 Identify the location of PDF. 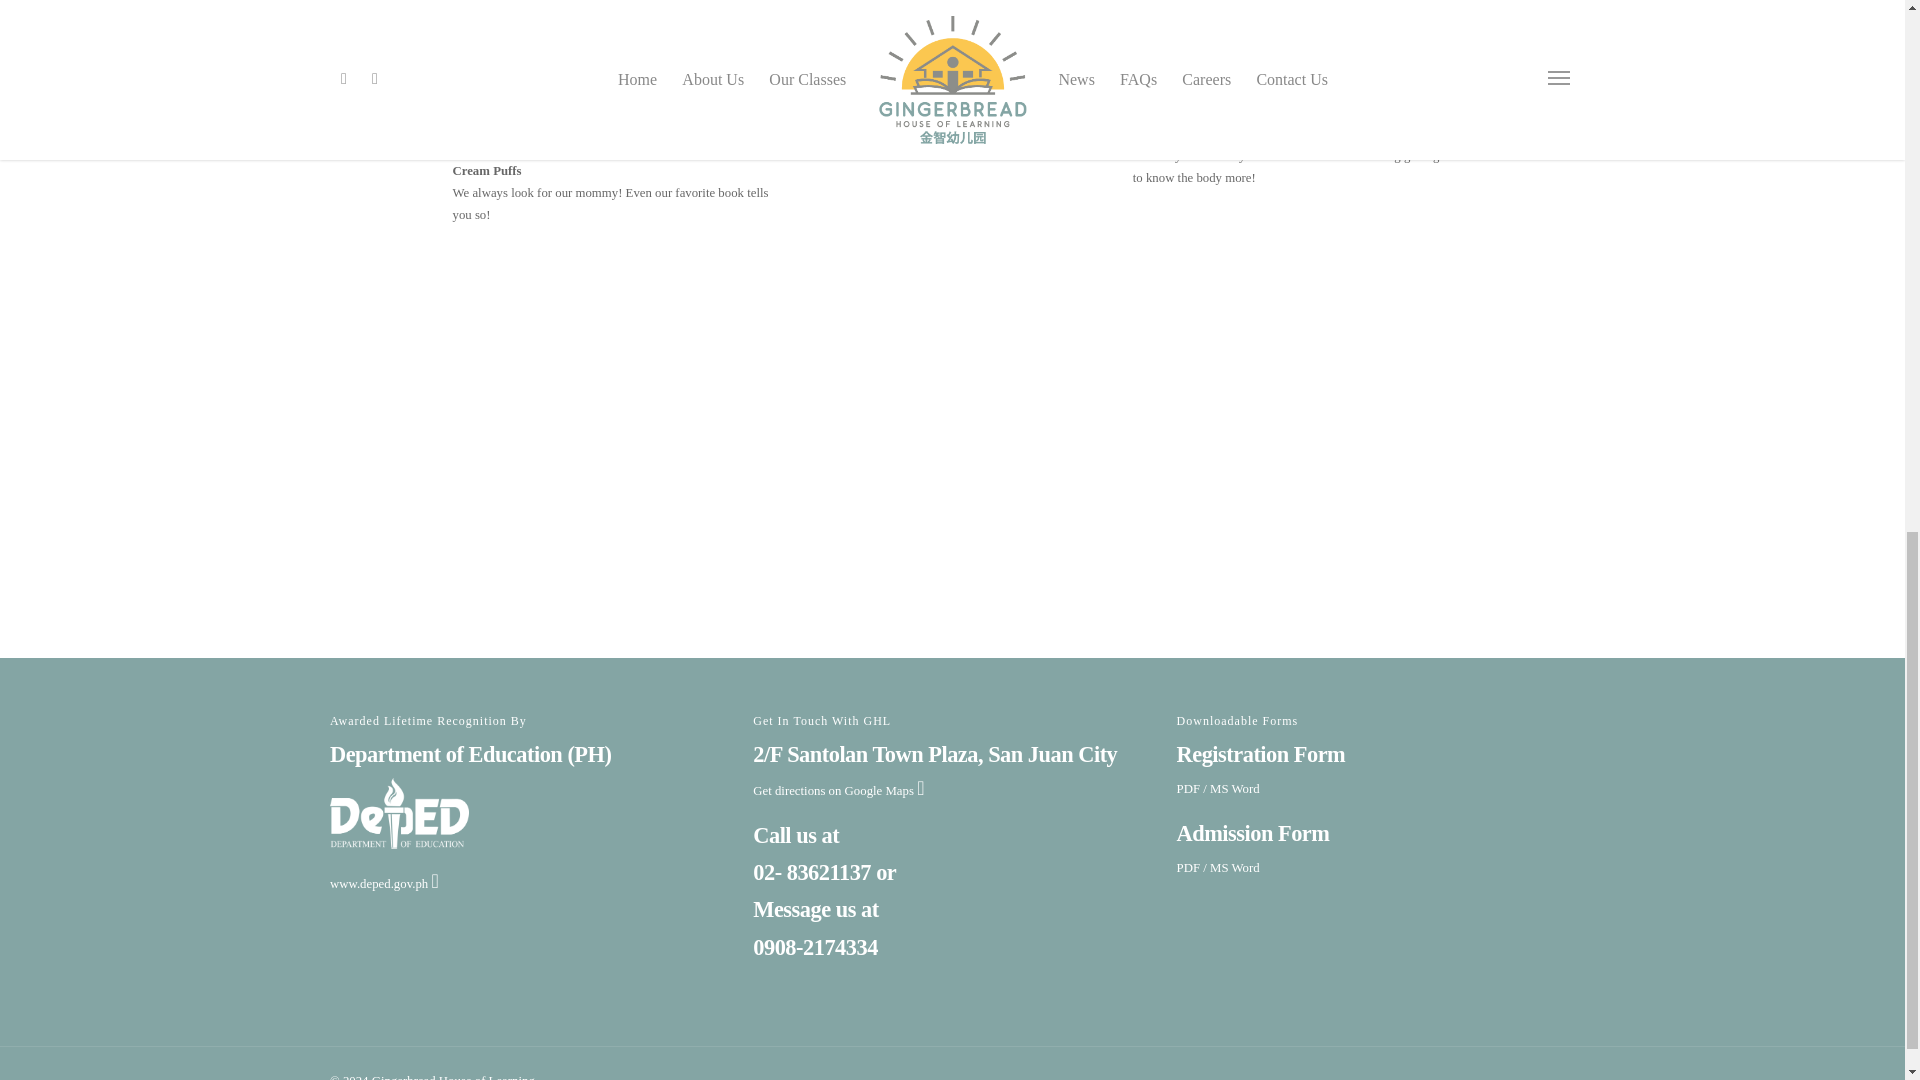
(1188, 788).